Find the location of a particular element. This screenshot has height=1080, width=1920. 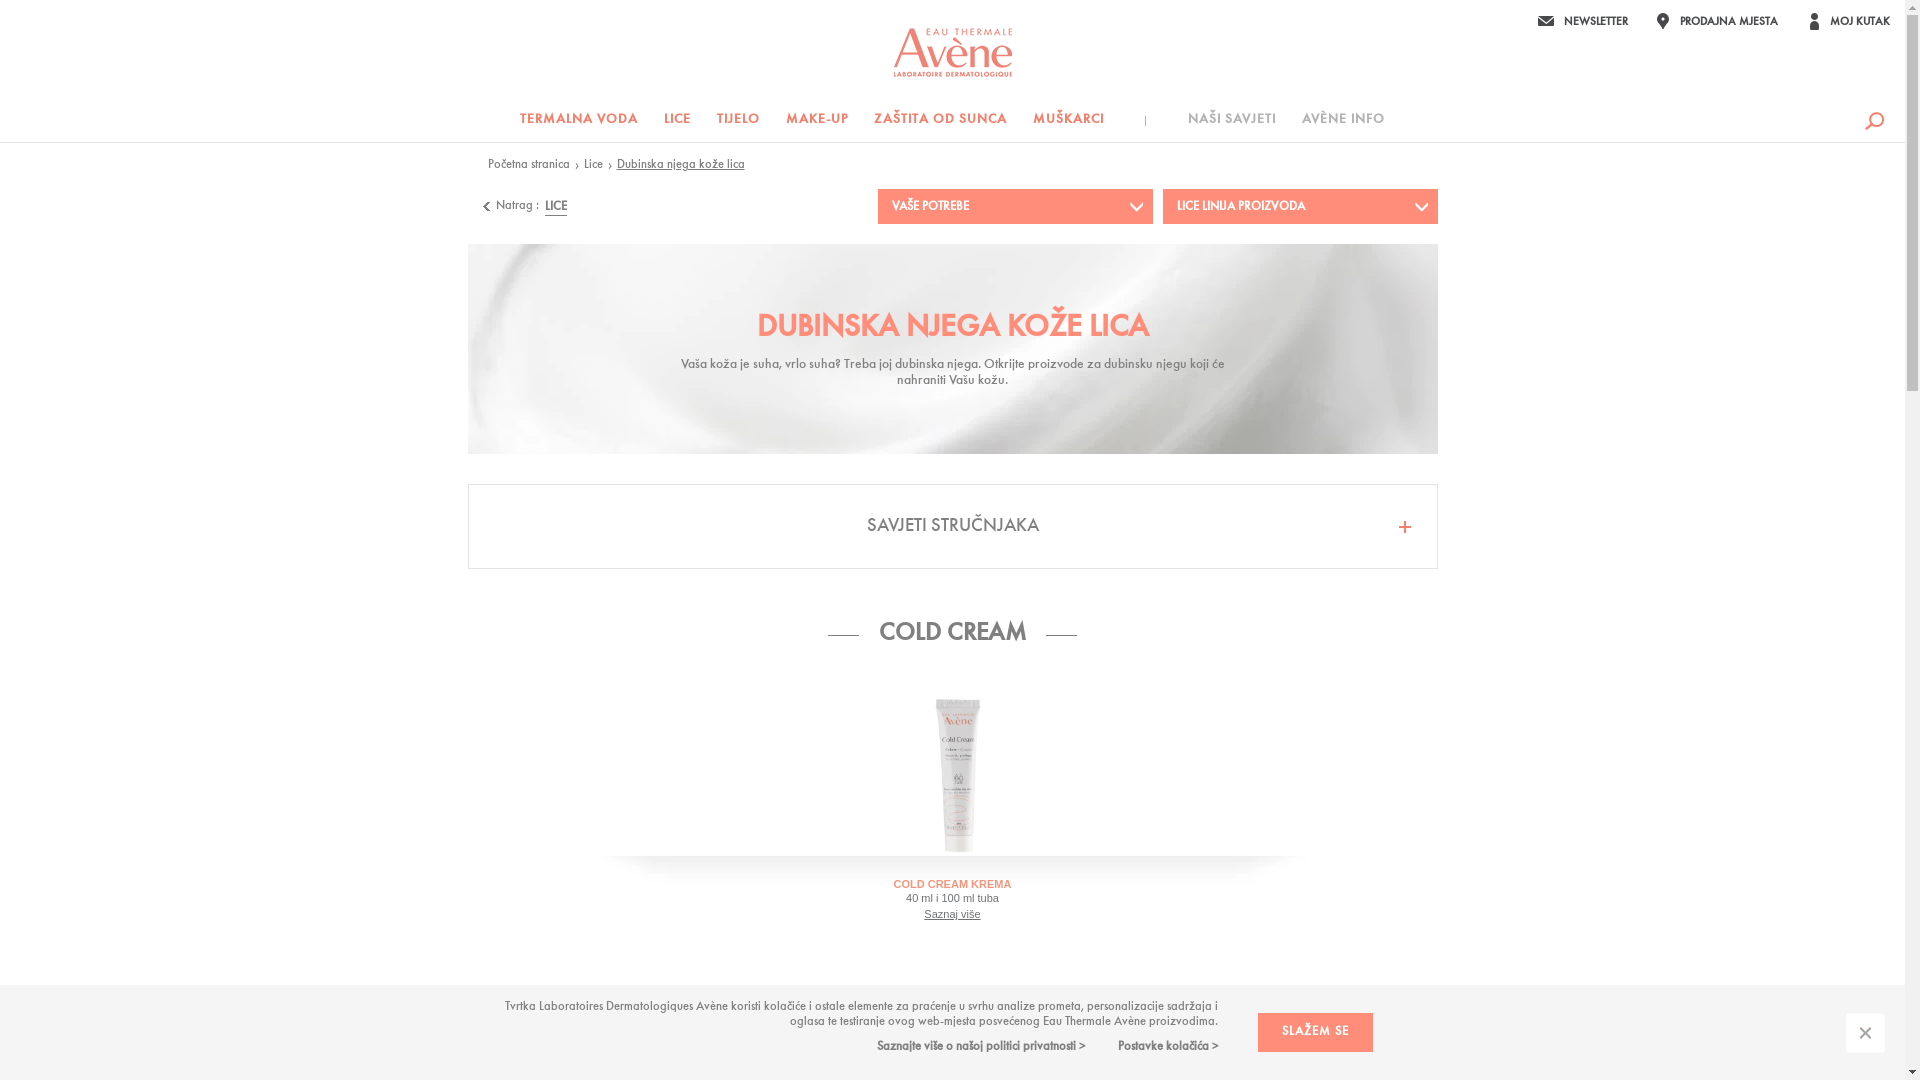

COLD CREAM is located at coordinates (952, 634).